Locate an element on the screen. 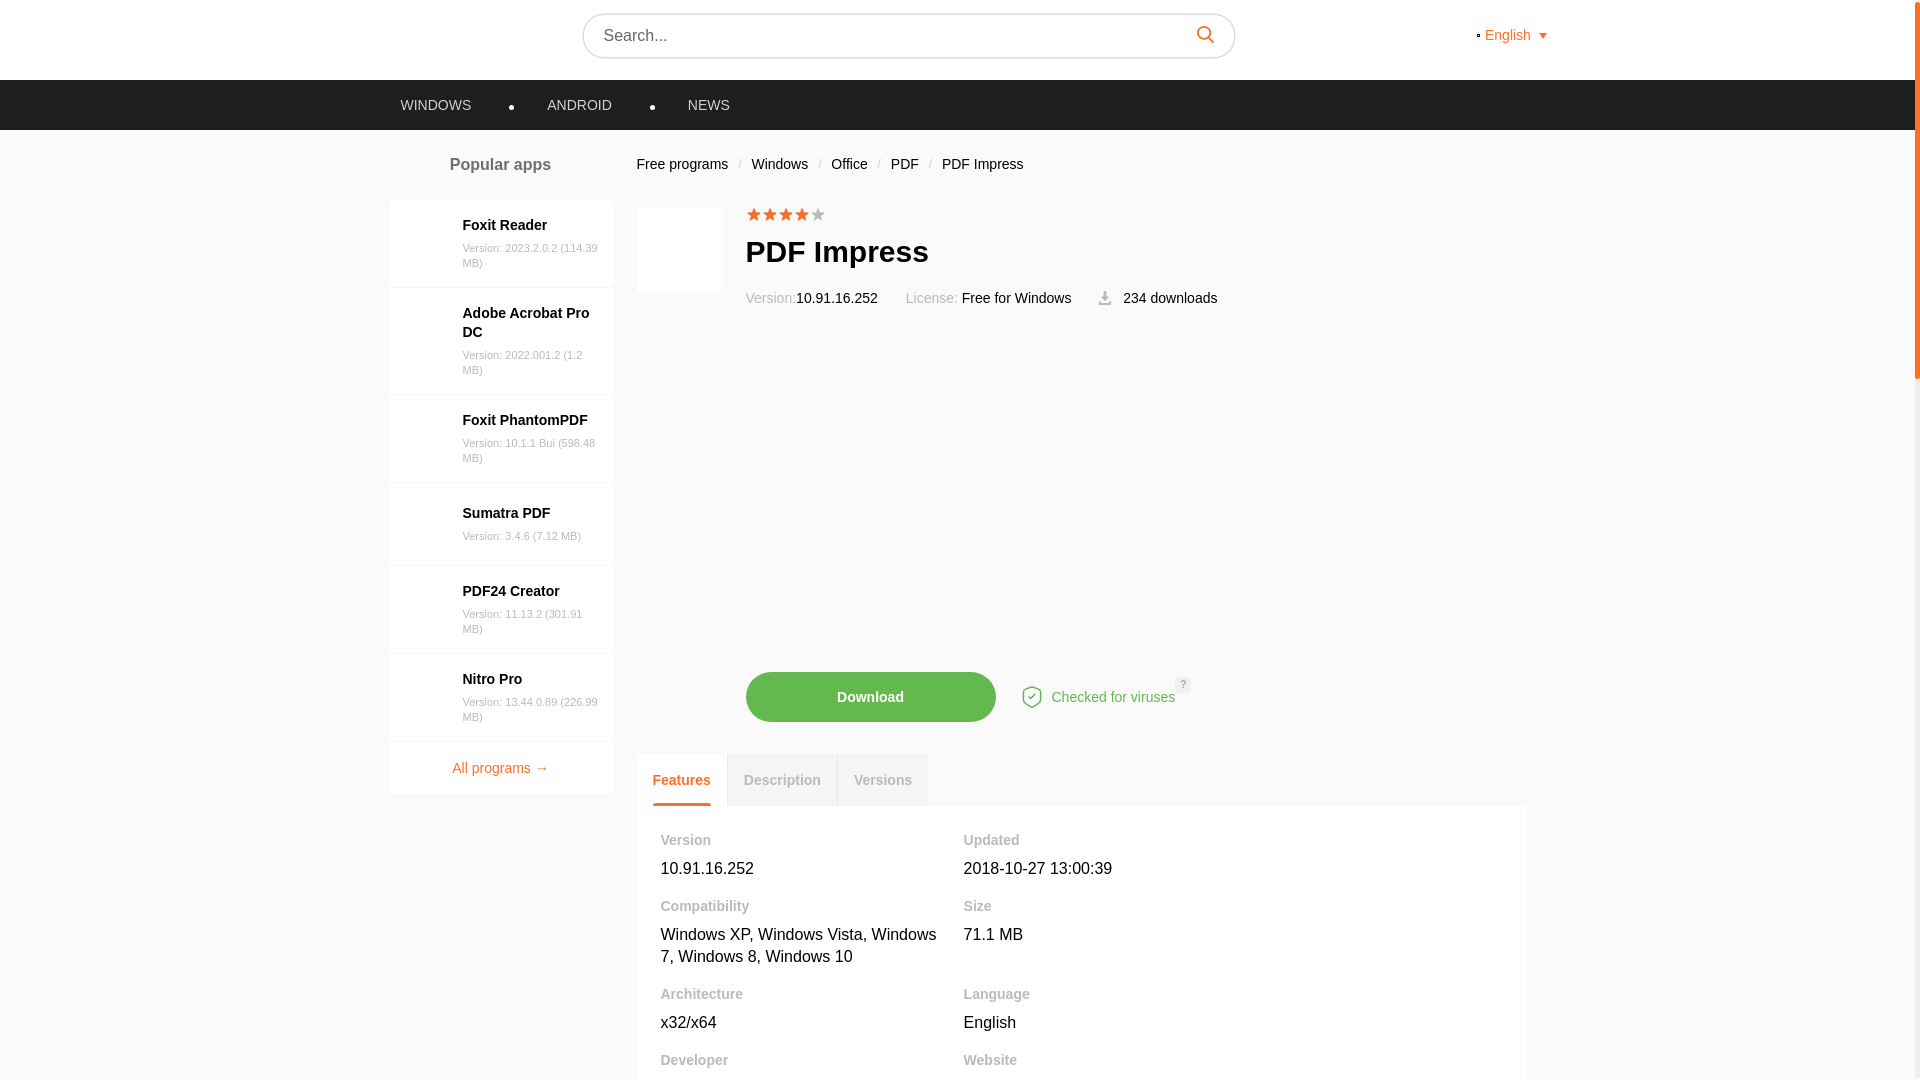  WINDOWS is located at coordinates (436, 105).